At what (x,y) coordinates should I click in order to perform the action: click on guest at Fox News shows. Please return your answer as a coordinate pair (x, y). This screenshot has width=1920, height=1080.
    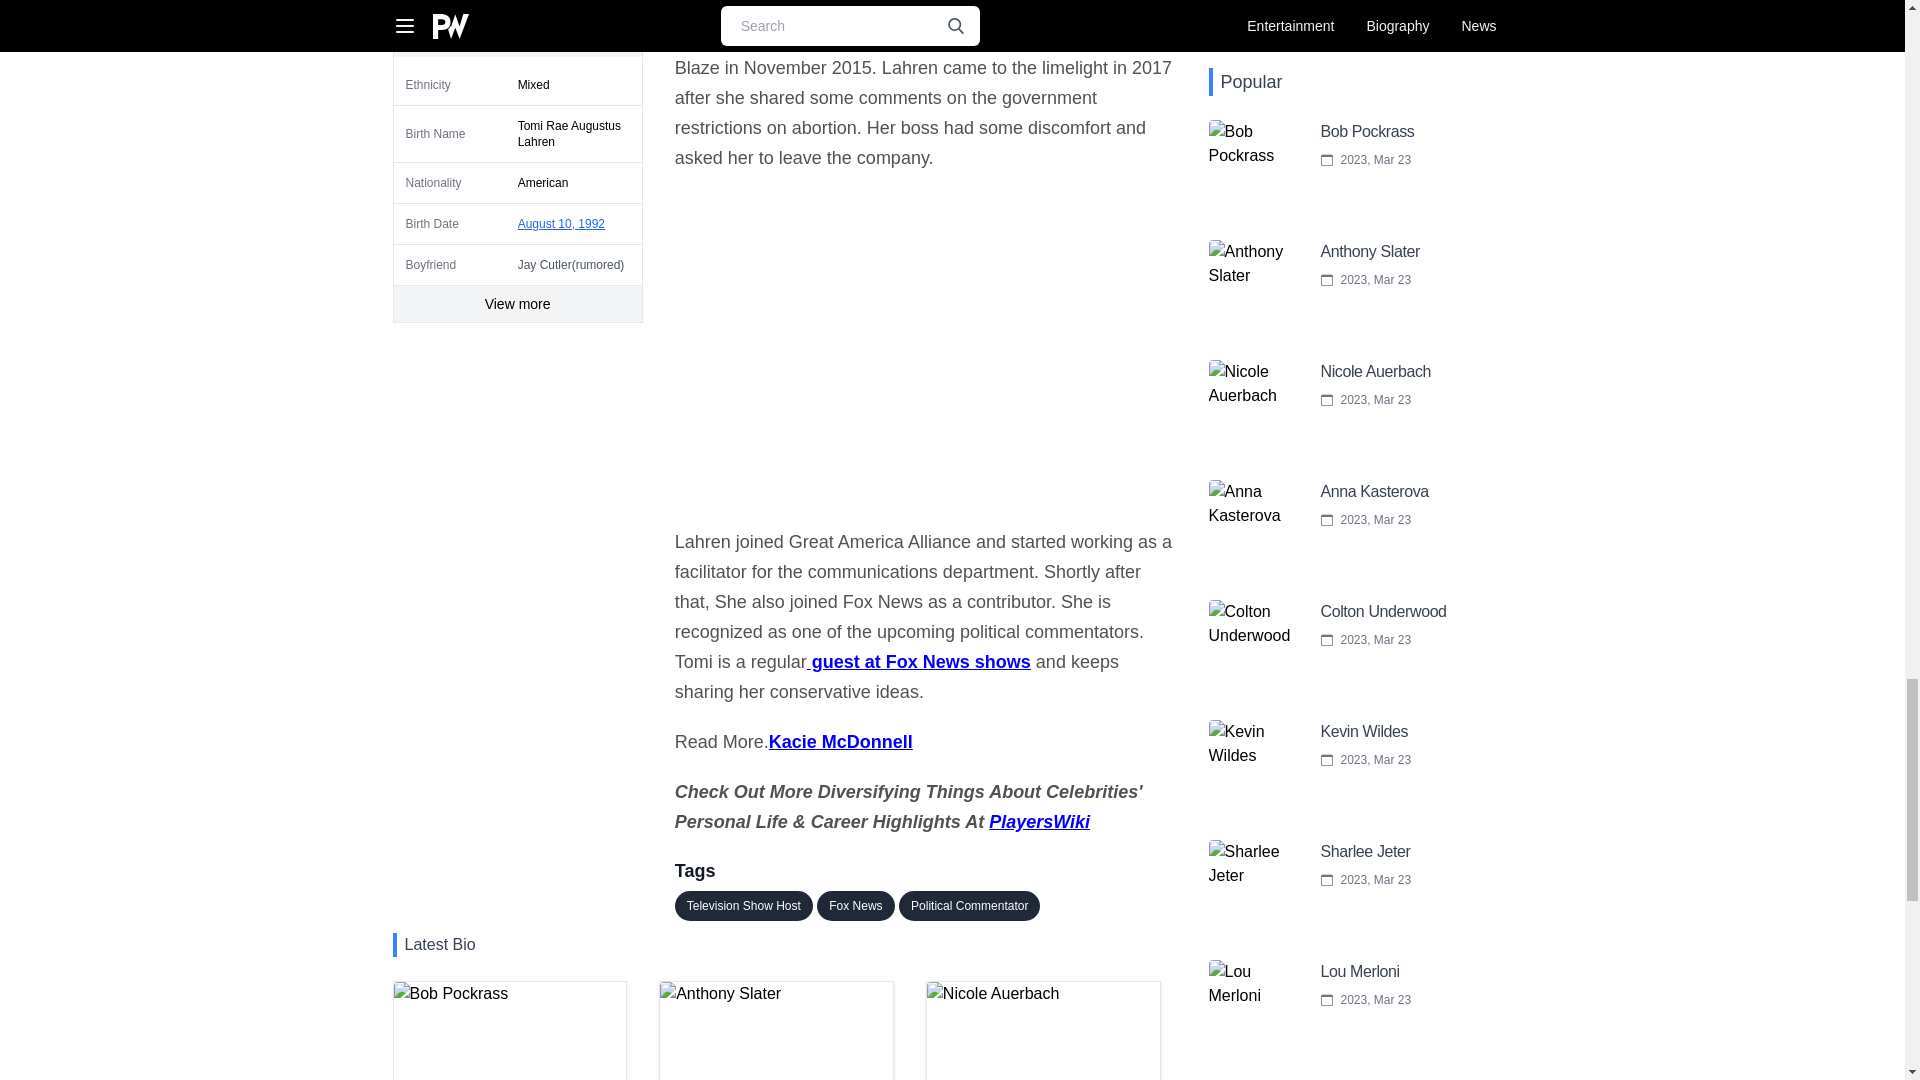
    Looking at the image, I should click on (918, 662).